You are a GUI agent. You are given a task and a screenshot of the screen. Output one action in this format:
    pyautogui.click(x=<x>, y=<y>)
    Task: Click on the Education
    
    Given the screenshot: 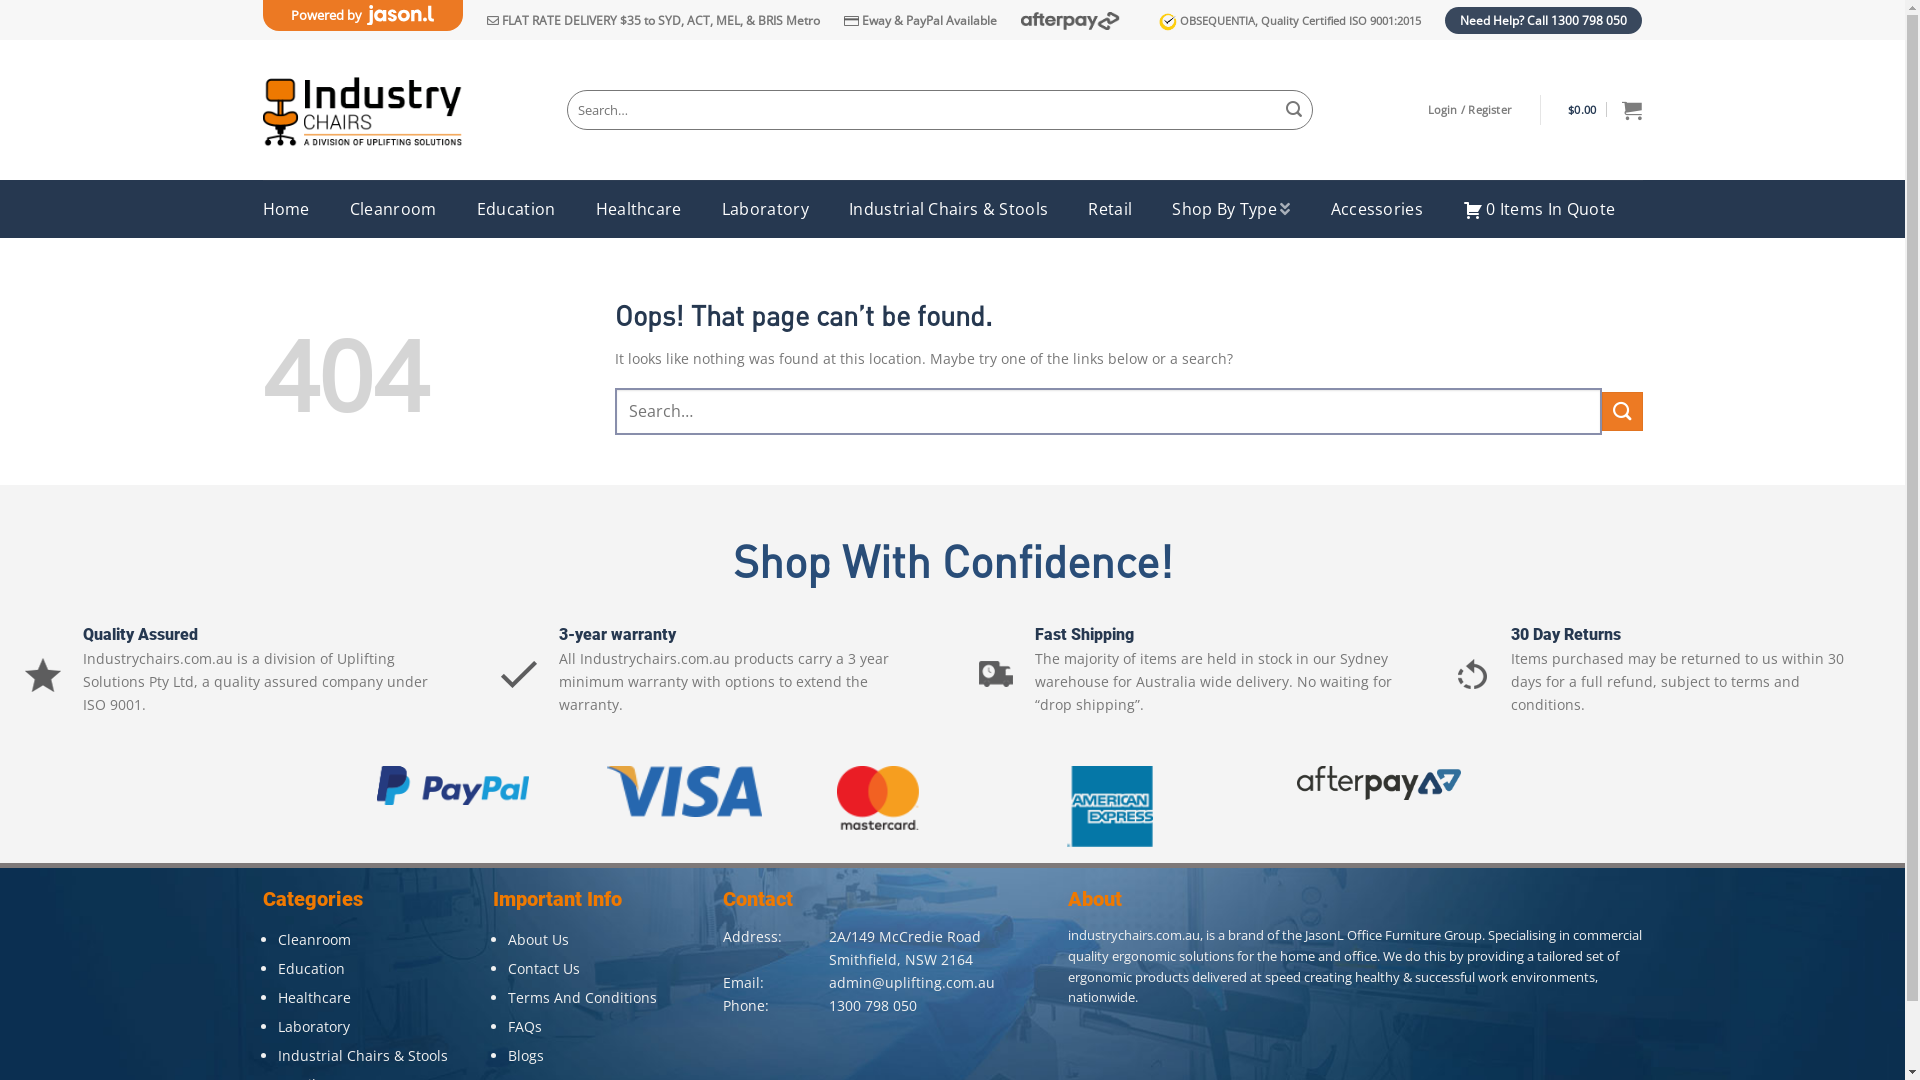 What is the action you would take?
    pyautogui.click(x=516, y=209)
    